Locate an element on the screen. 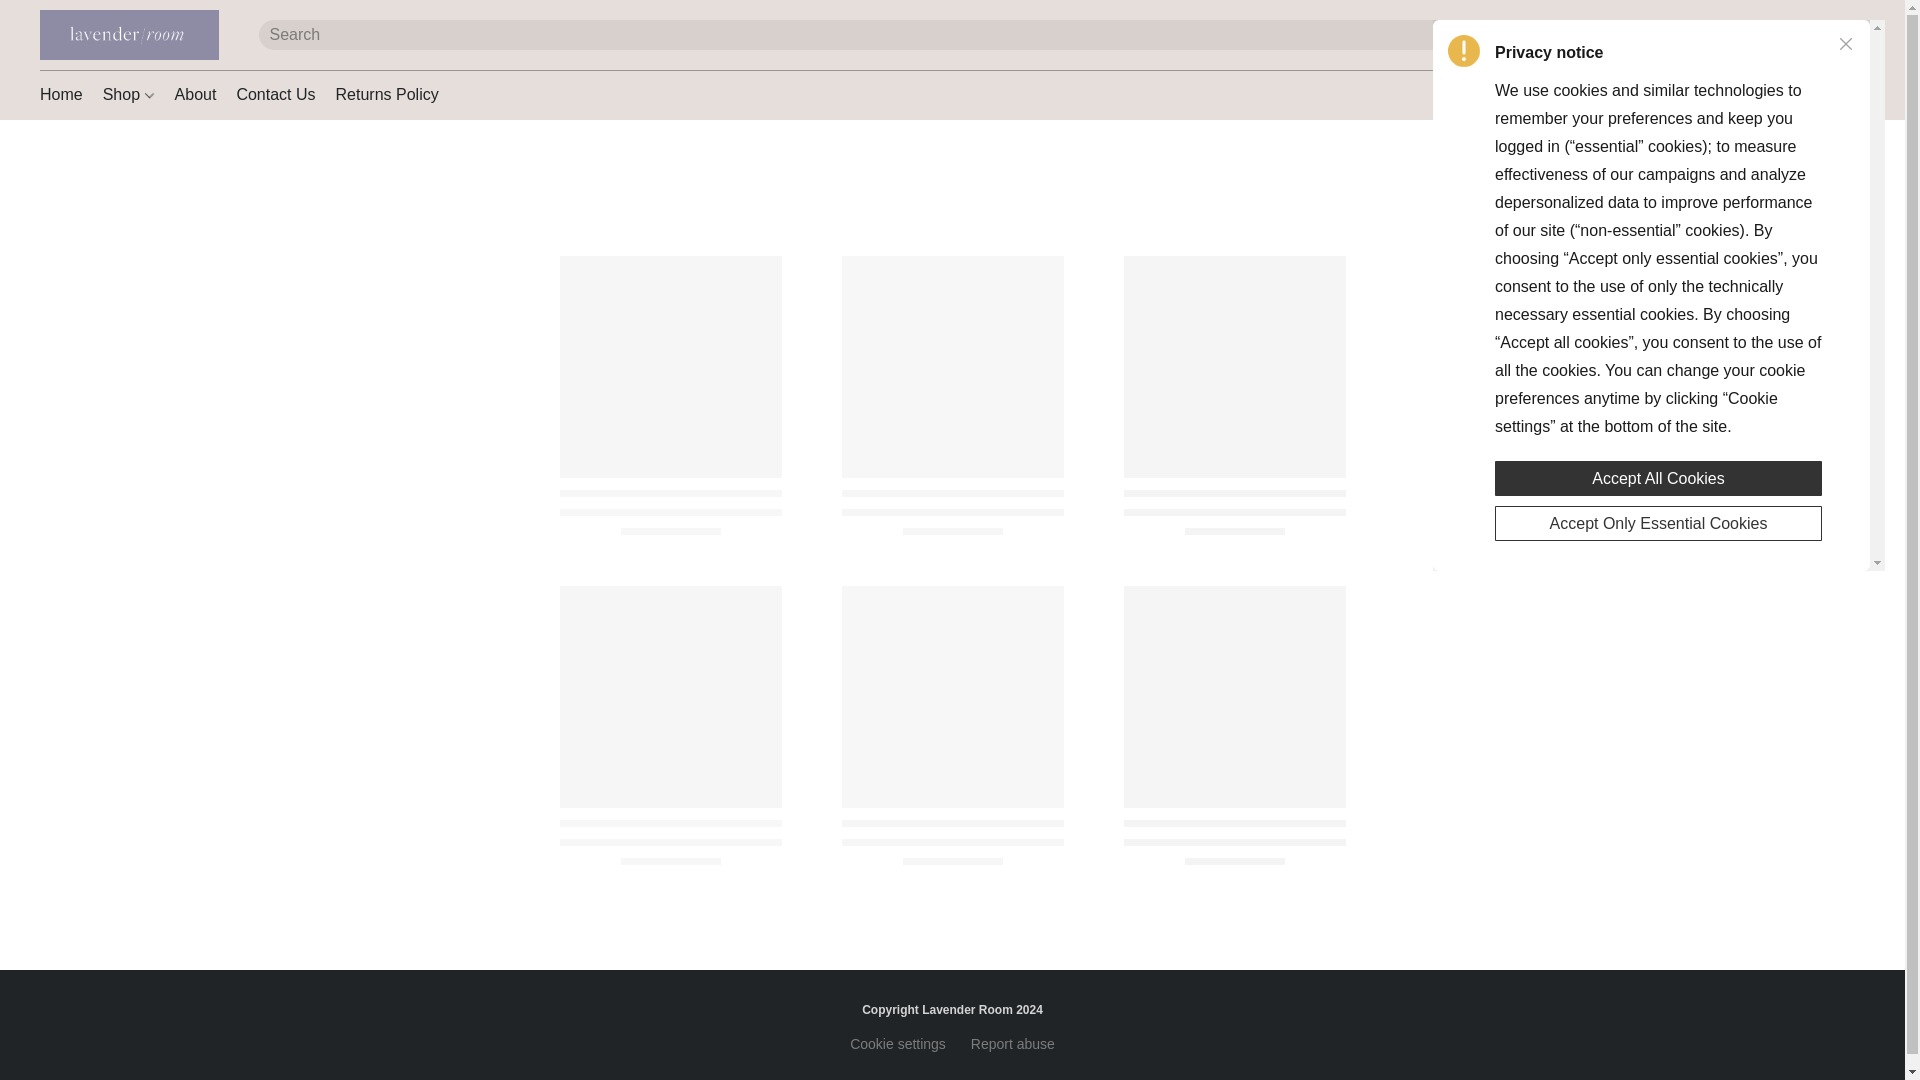 Image resolution: width=1920 pixels, height=1080 pixels. Accept Only Essential Cookies is located at coordinates (1658, 522).